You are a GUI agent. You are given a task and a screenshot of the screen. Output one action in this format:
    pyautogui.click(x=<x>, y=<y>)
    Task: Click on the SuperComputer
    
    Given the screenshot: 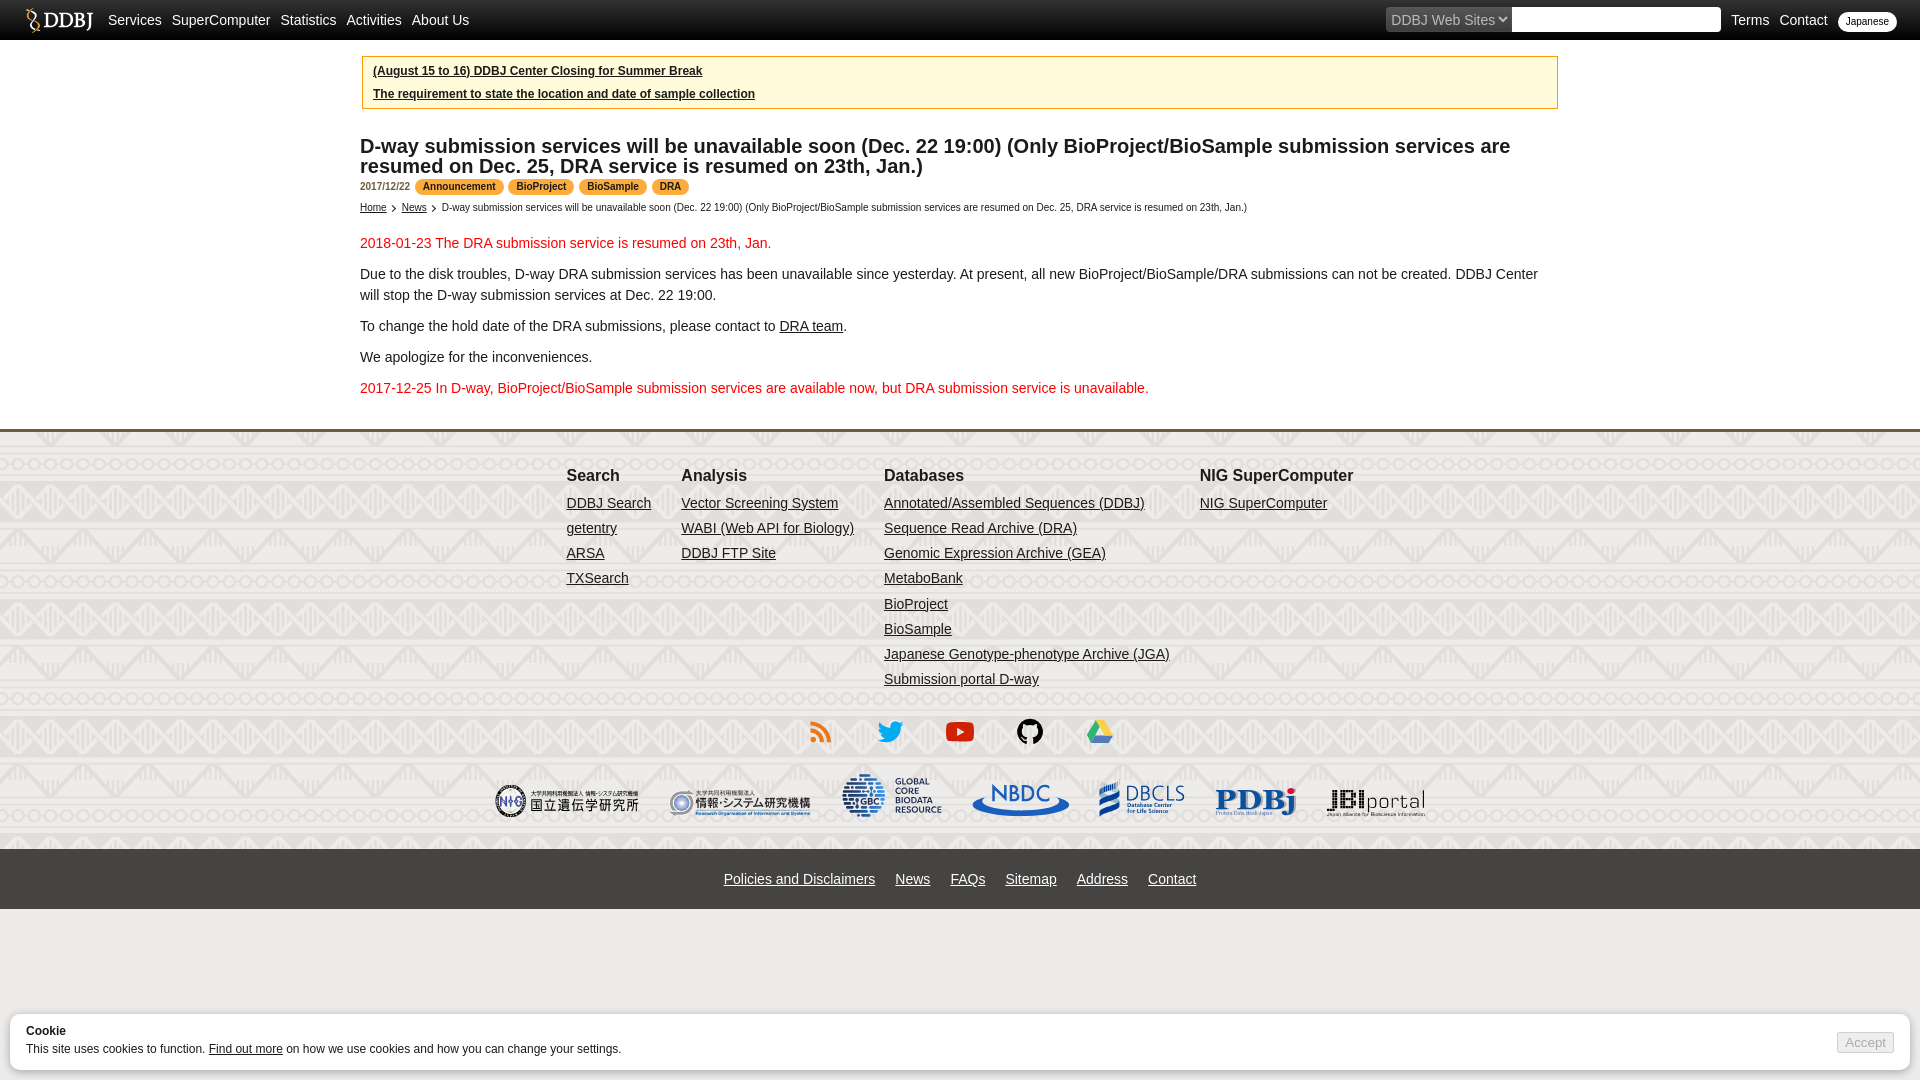 What is the action you would take?
    pyautogui.click(x=221, y=20)
    